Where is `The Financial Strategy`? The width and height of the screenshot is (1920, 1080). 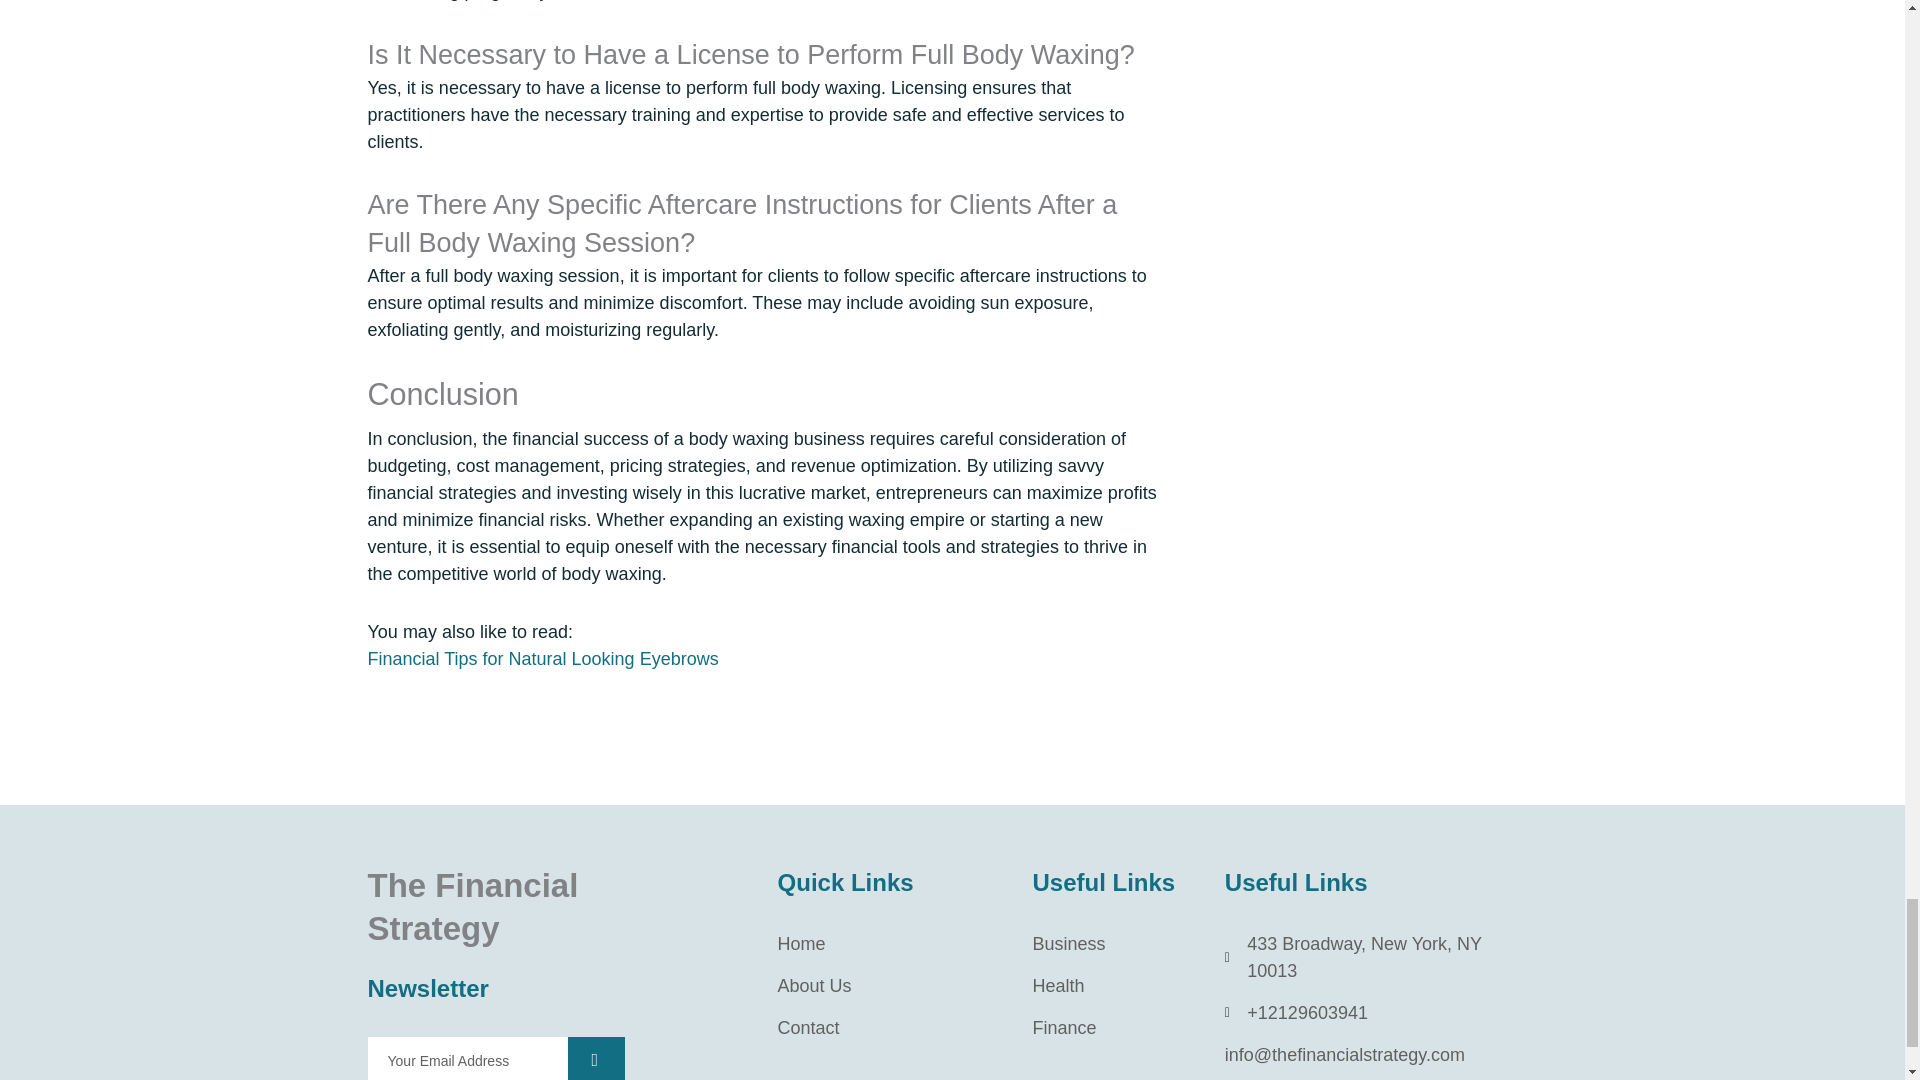 The Financial Strategy is located at coordinates (474, 907).